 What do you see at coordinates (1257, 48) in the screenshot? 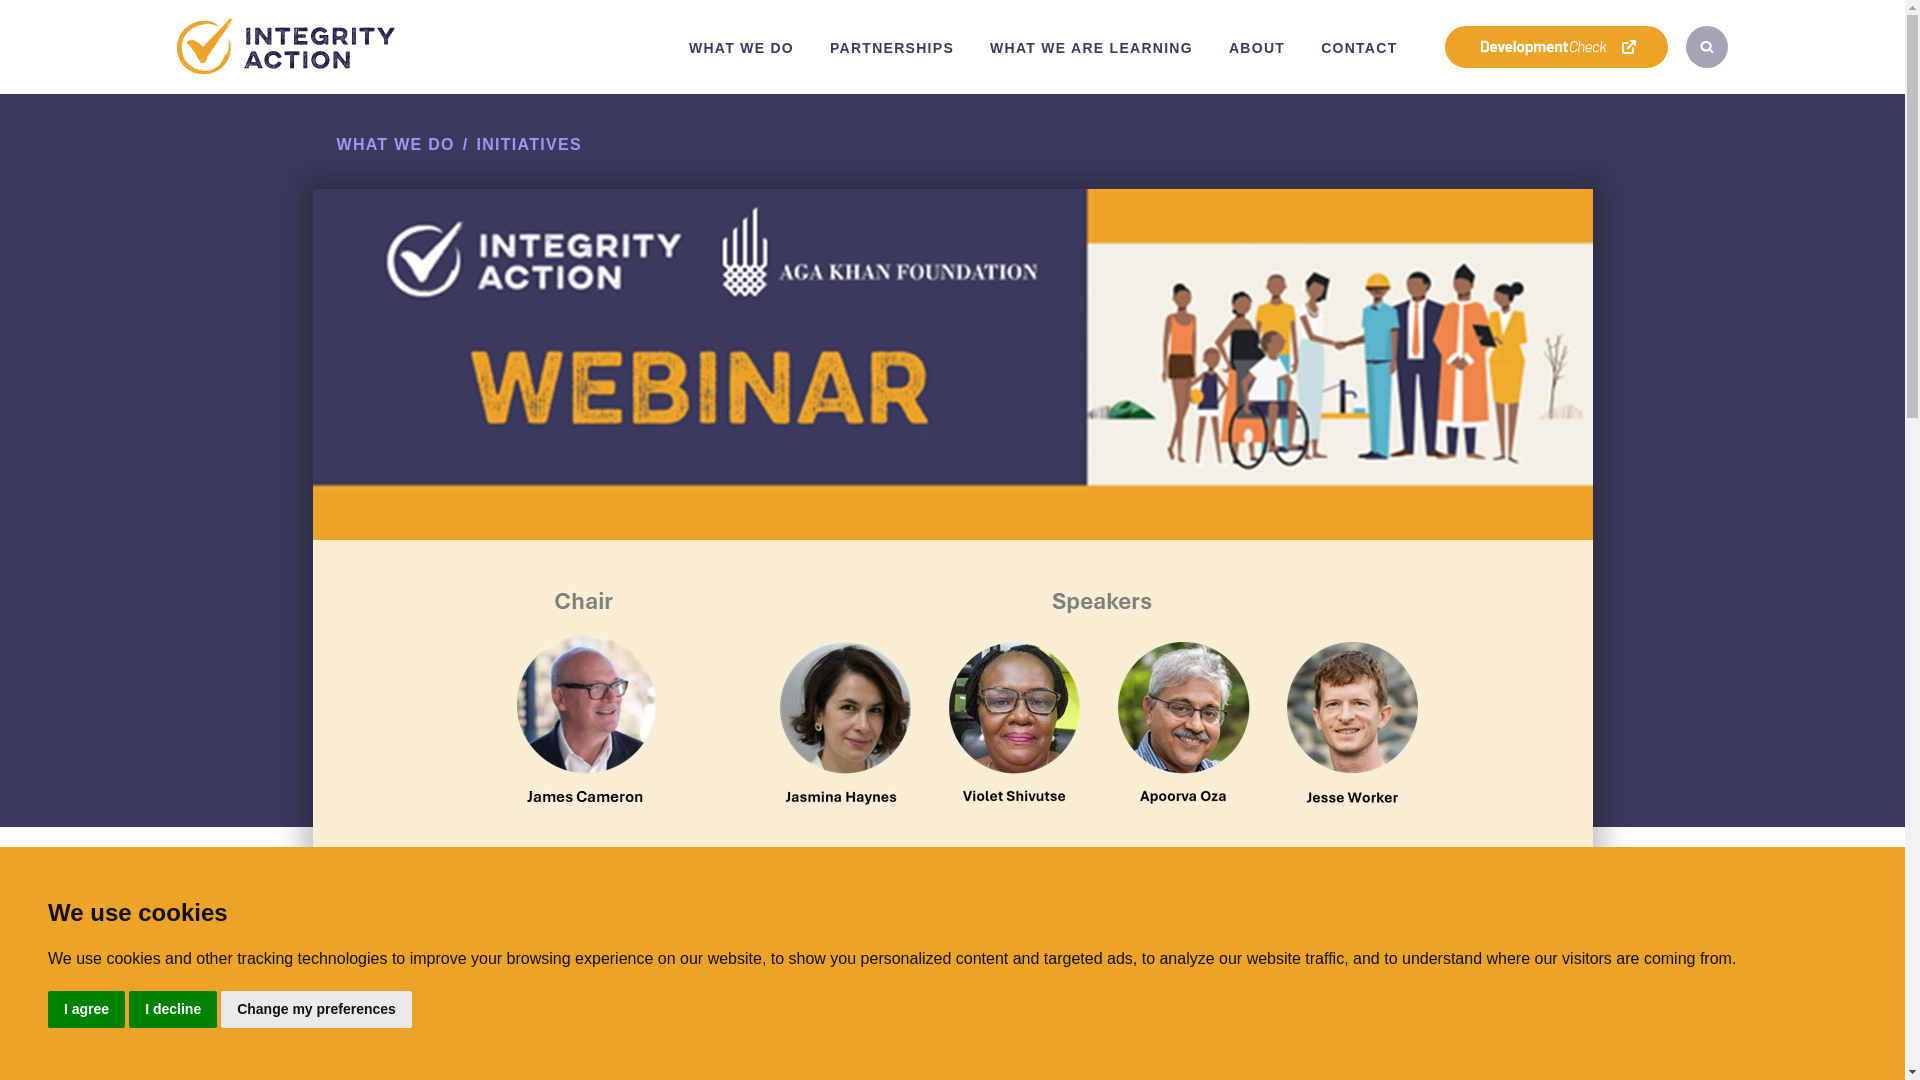
I see `ABOUT` at bounding box center [1257, 48].